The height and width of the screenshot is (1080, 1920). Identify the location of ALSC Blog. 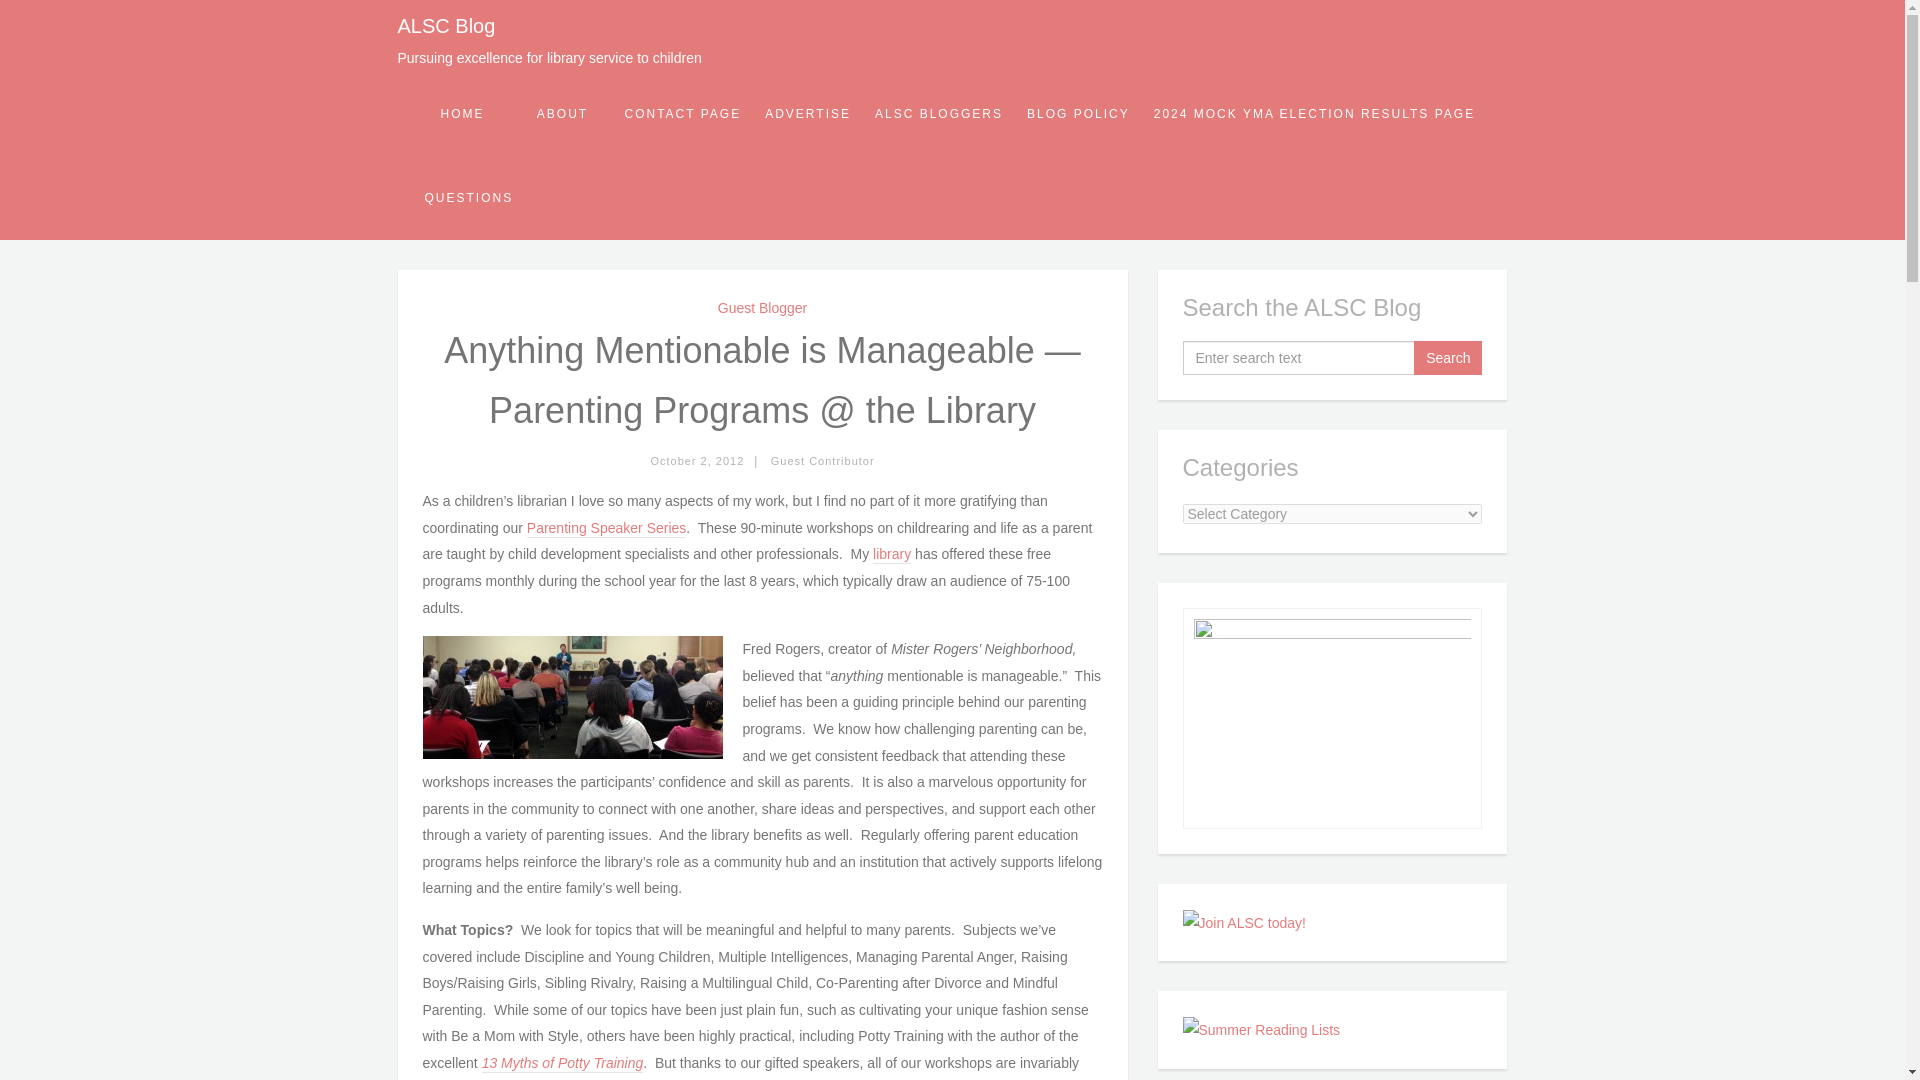
(446, 26).